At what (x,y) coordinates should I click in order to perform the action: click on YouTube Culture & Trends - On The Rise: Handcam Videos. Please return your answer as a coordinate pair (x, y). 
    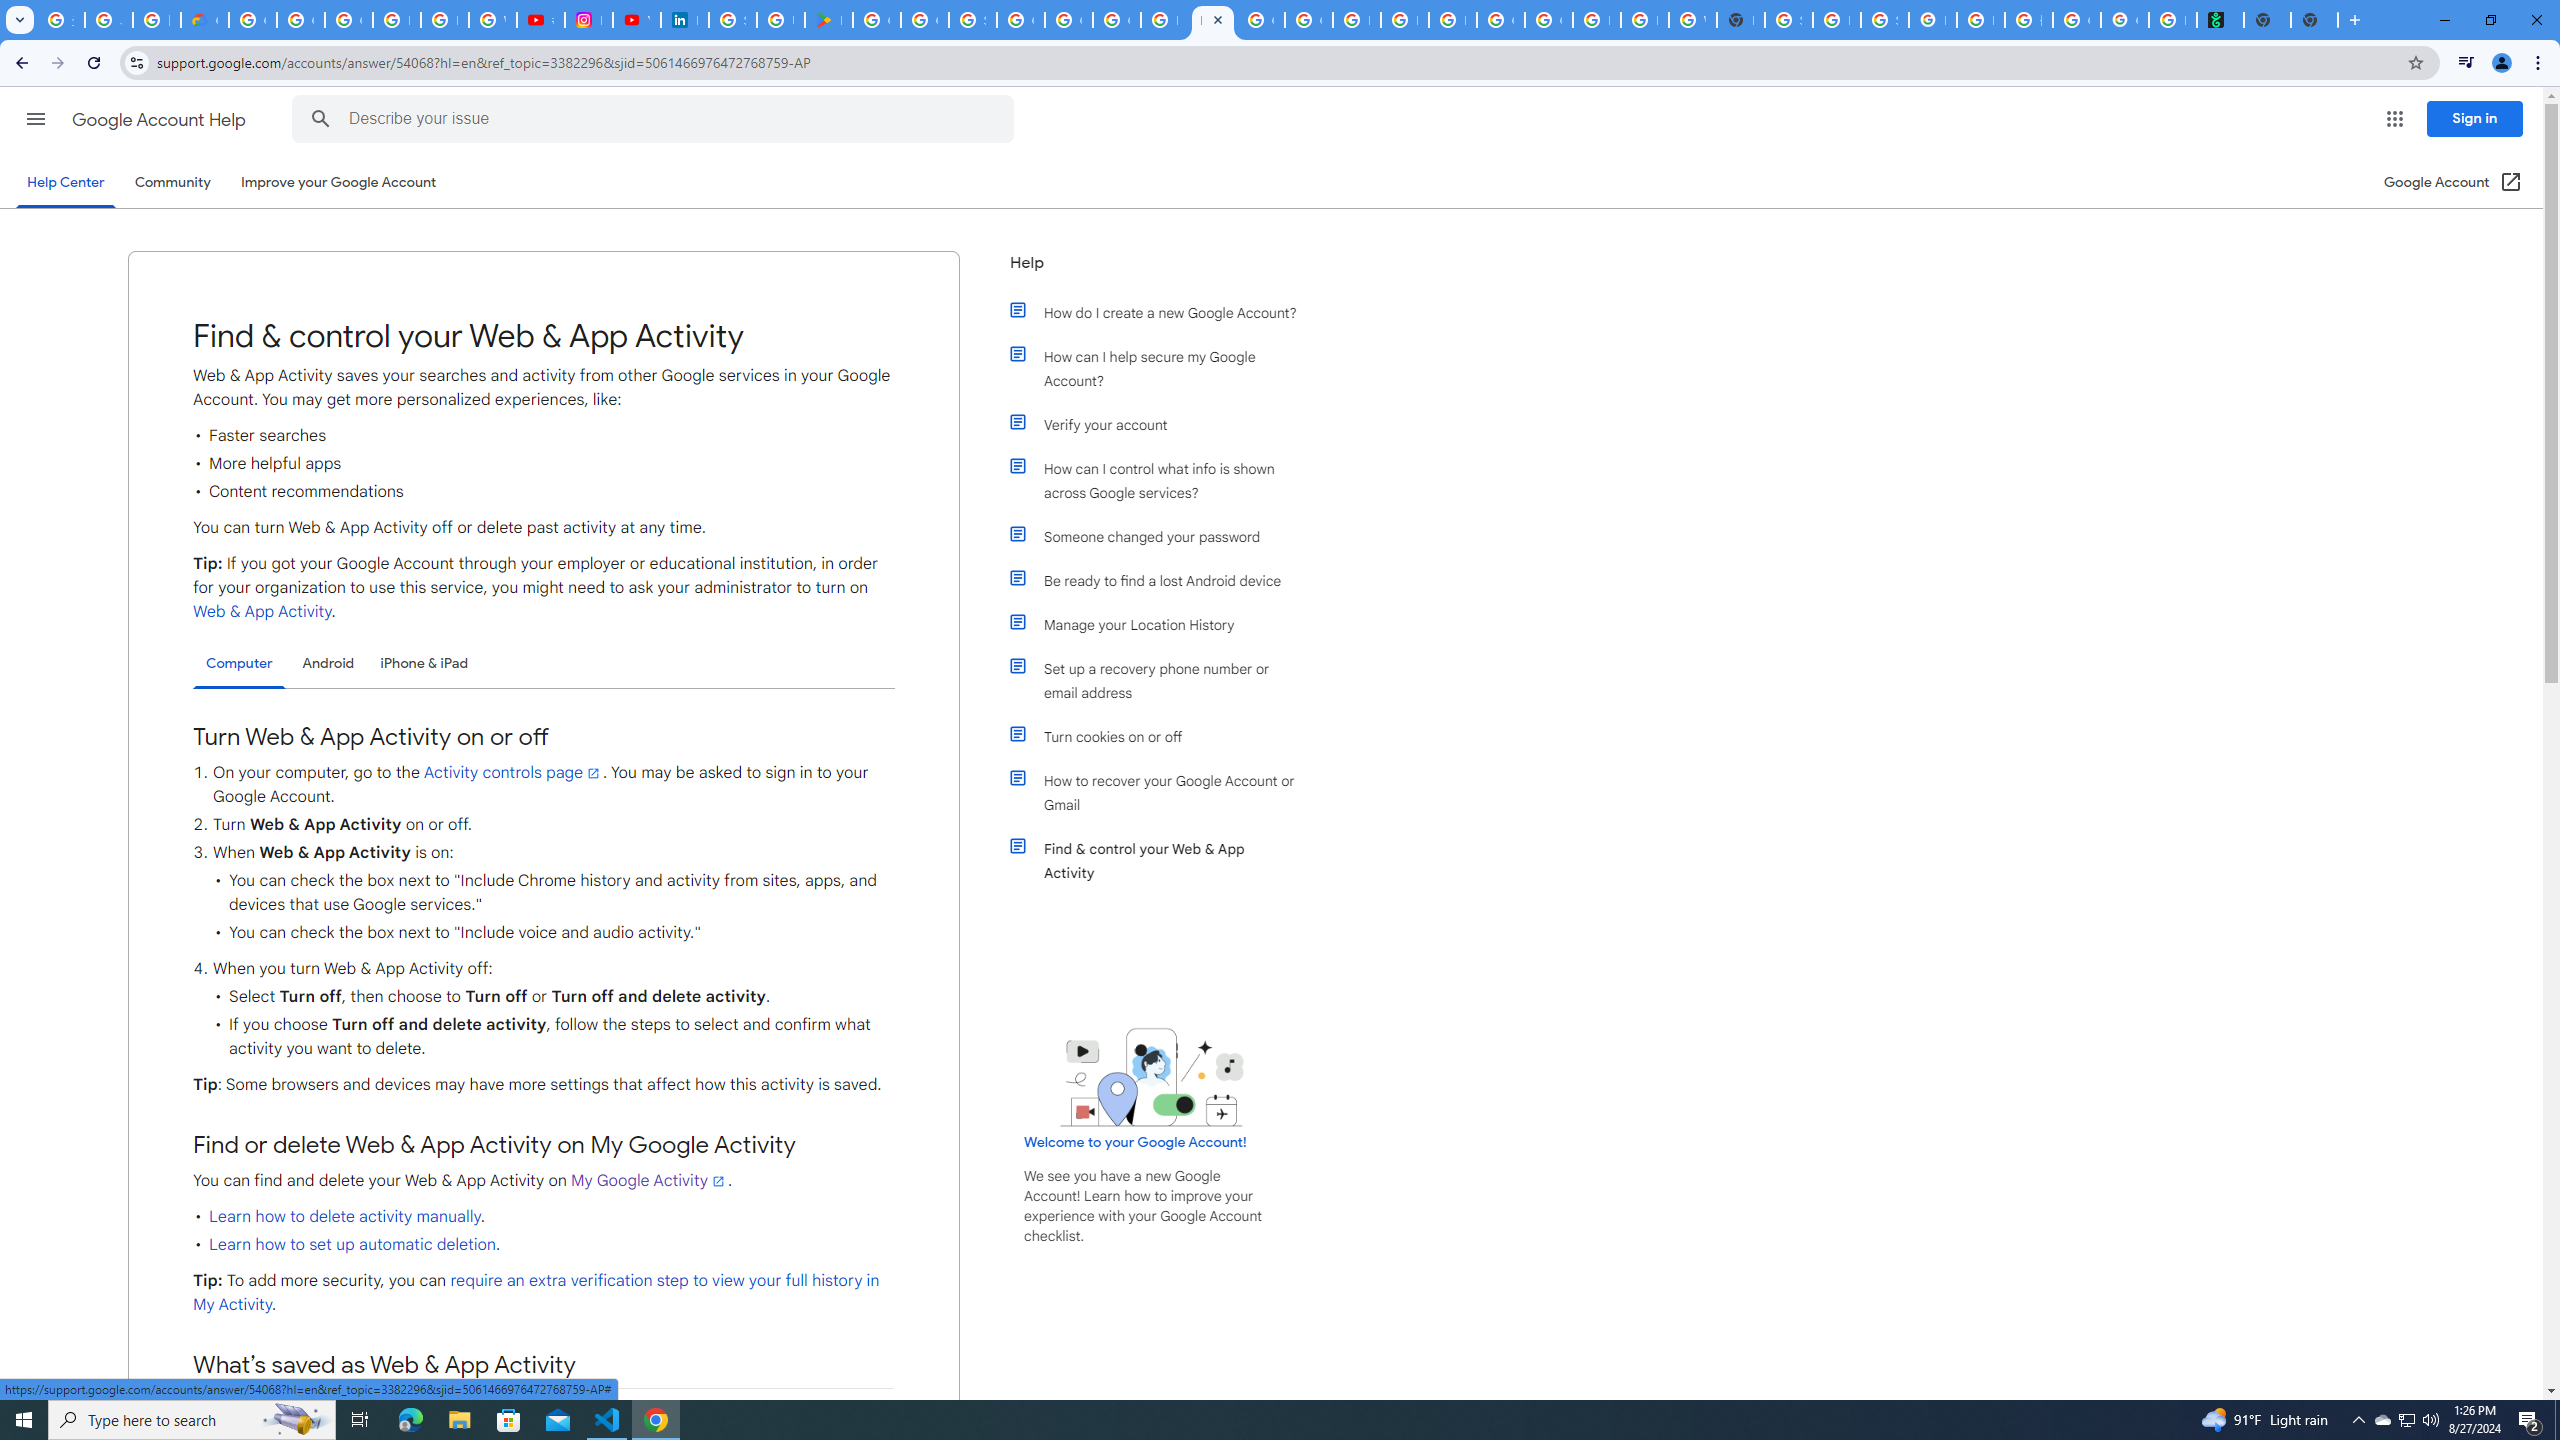
    Looking at the image, I should click on (637, 20).